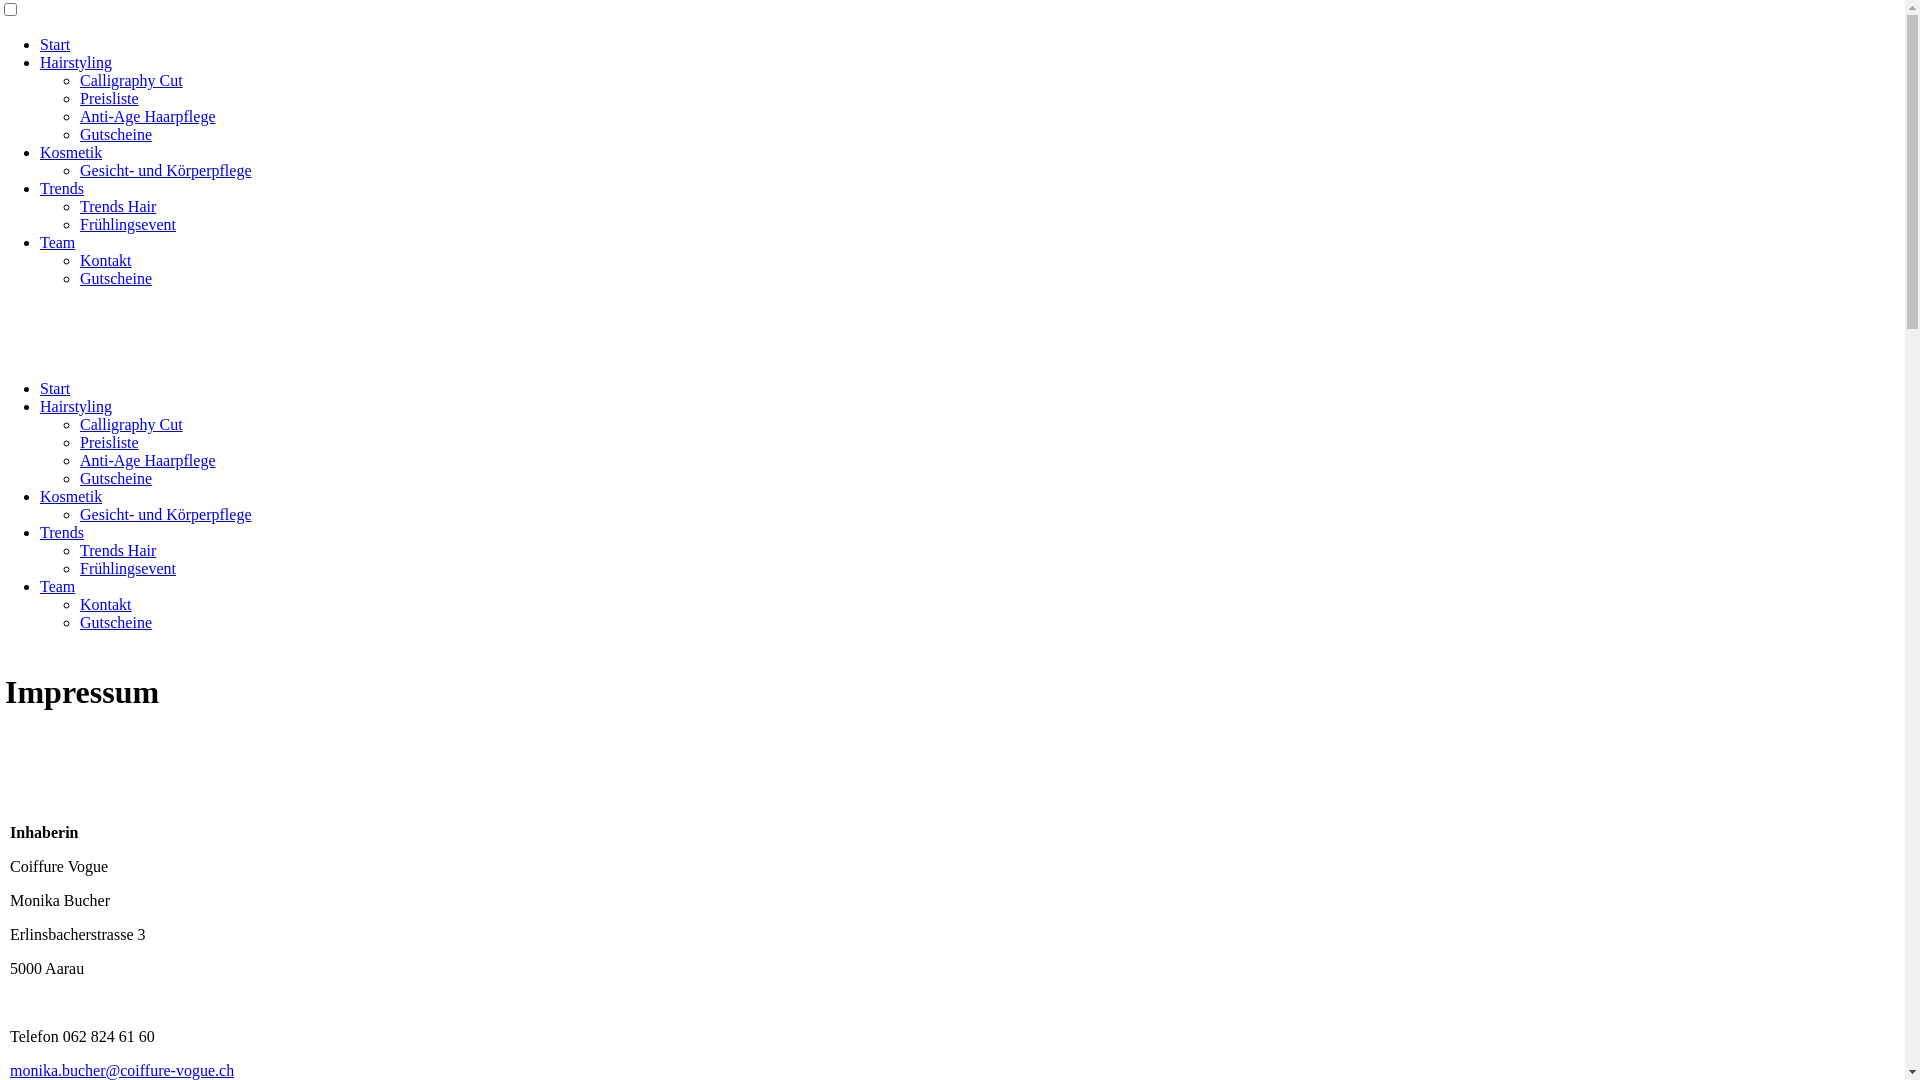 The height and width of the screenshot is (1080, 1920). Describe the element at coordinates (106, 604) in the screenshot. I see `Kontakt` at that location.